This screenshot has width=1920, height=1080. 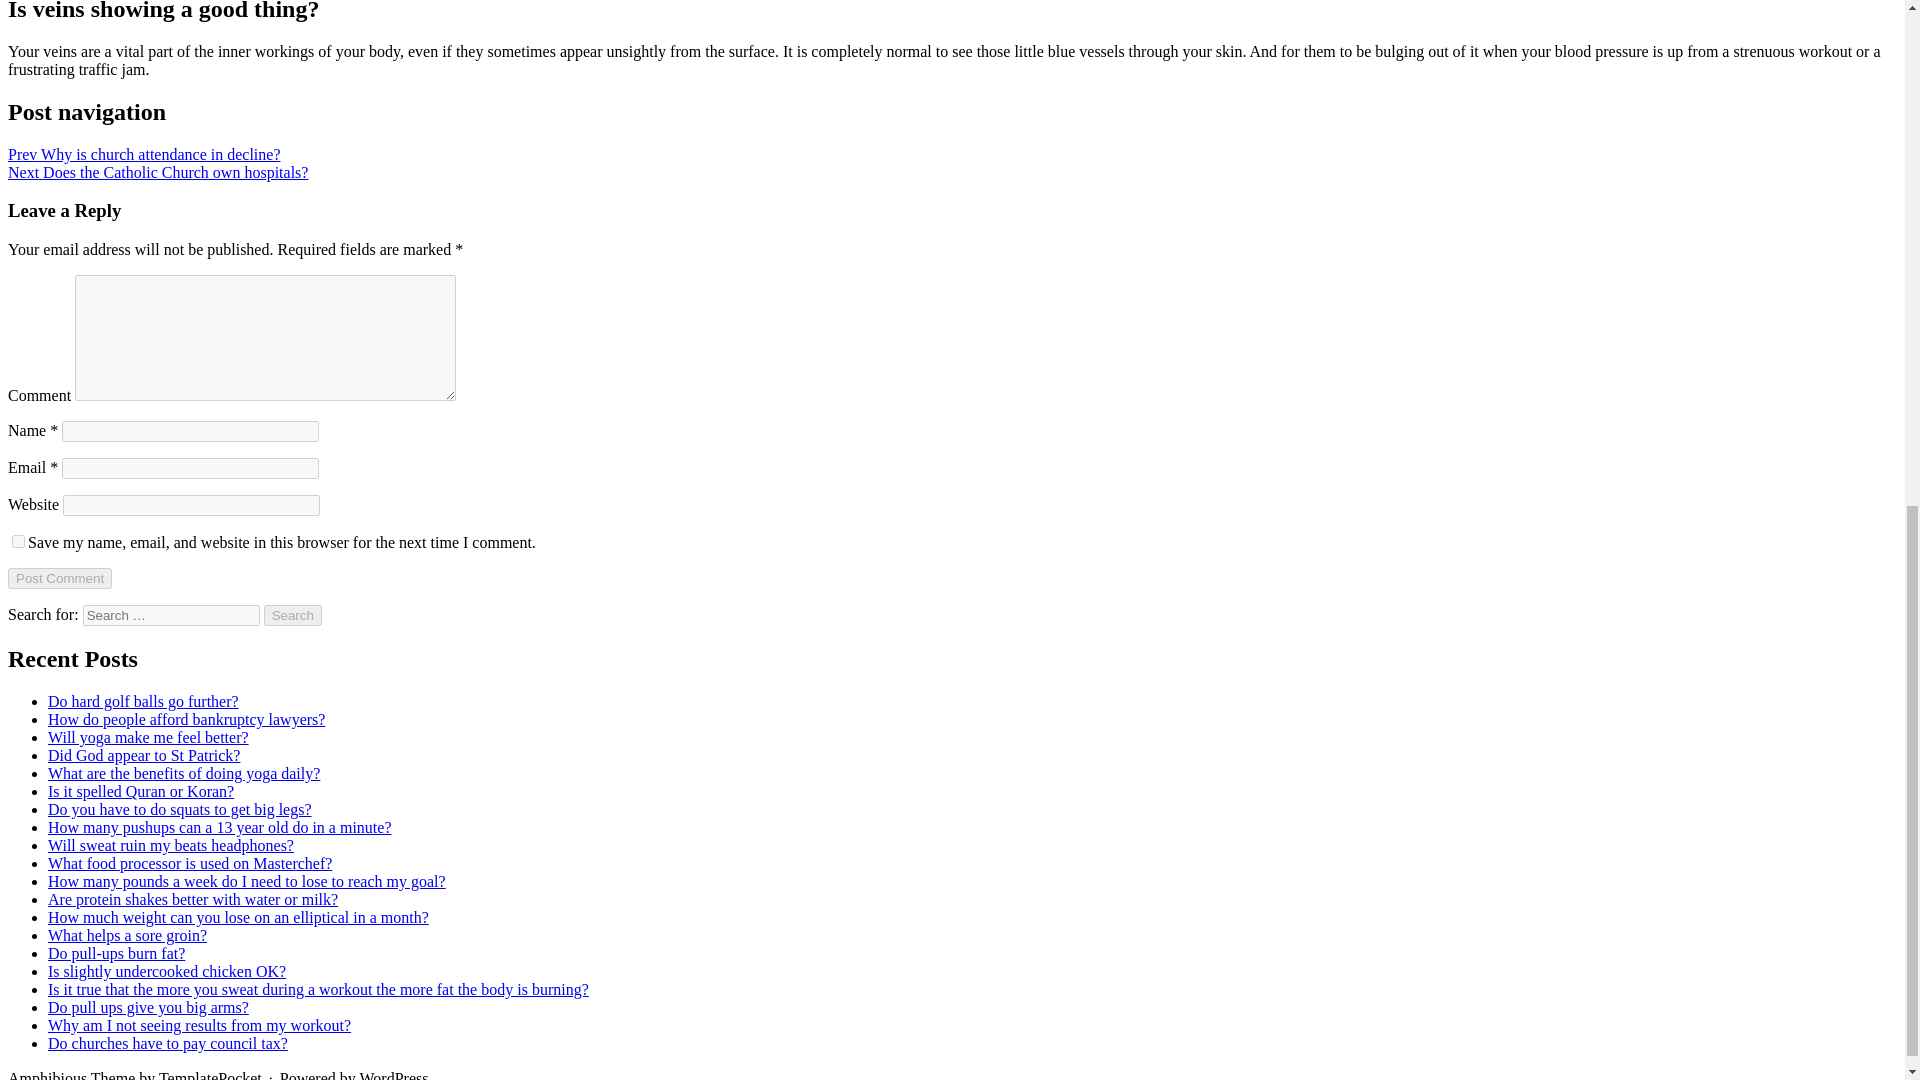 I want to click on What food processor is used on Masterchef?, so click(x=190, y=863).